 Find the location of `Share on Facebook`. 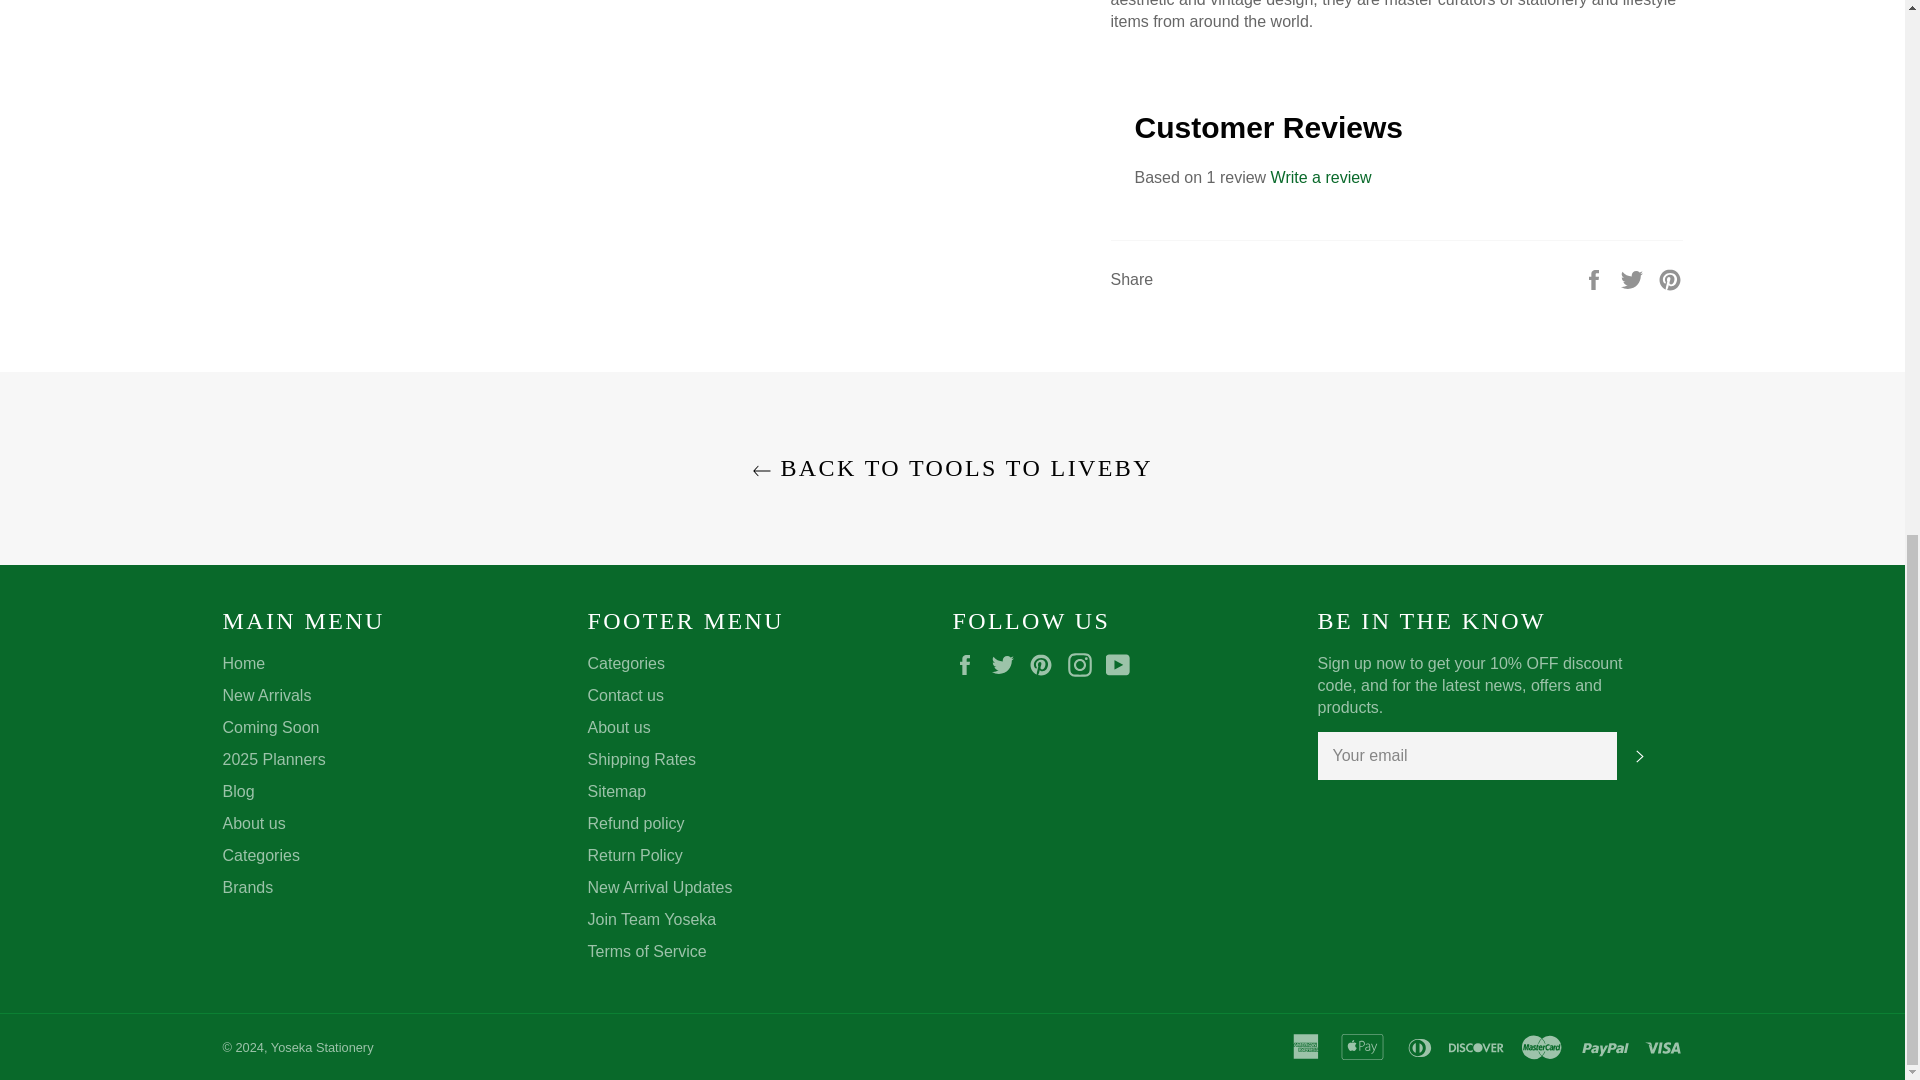

Share on Facebook is located at coordinates (1596, 280).